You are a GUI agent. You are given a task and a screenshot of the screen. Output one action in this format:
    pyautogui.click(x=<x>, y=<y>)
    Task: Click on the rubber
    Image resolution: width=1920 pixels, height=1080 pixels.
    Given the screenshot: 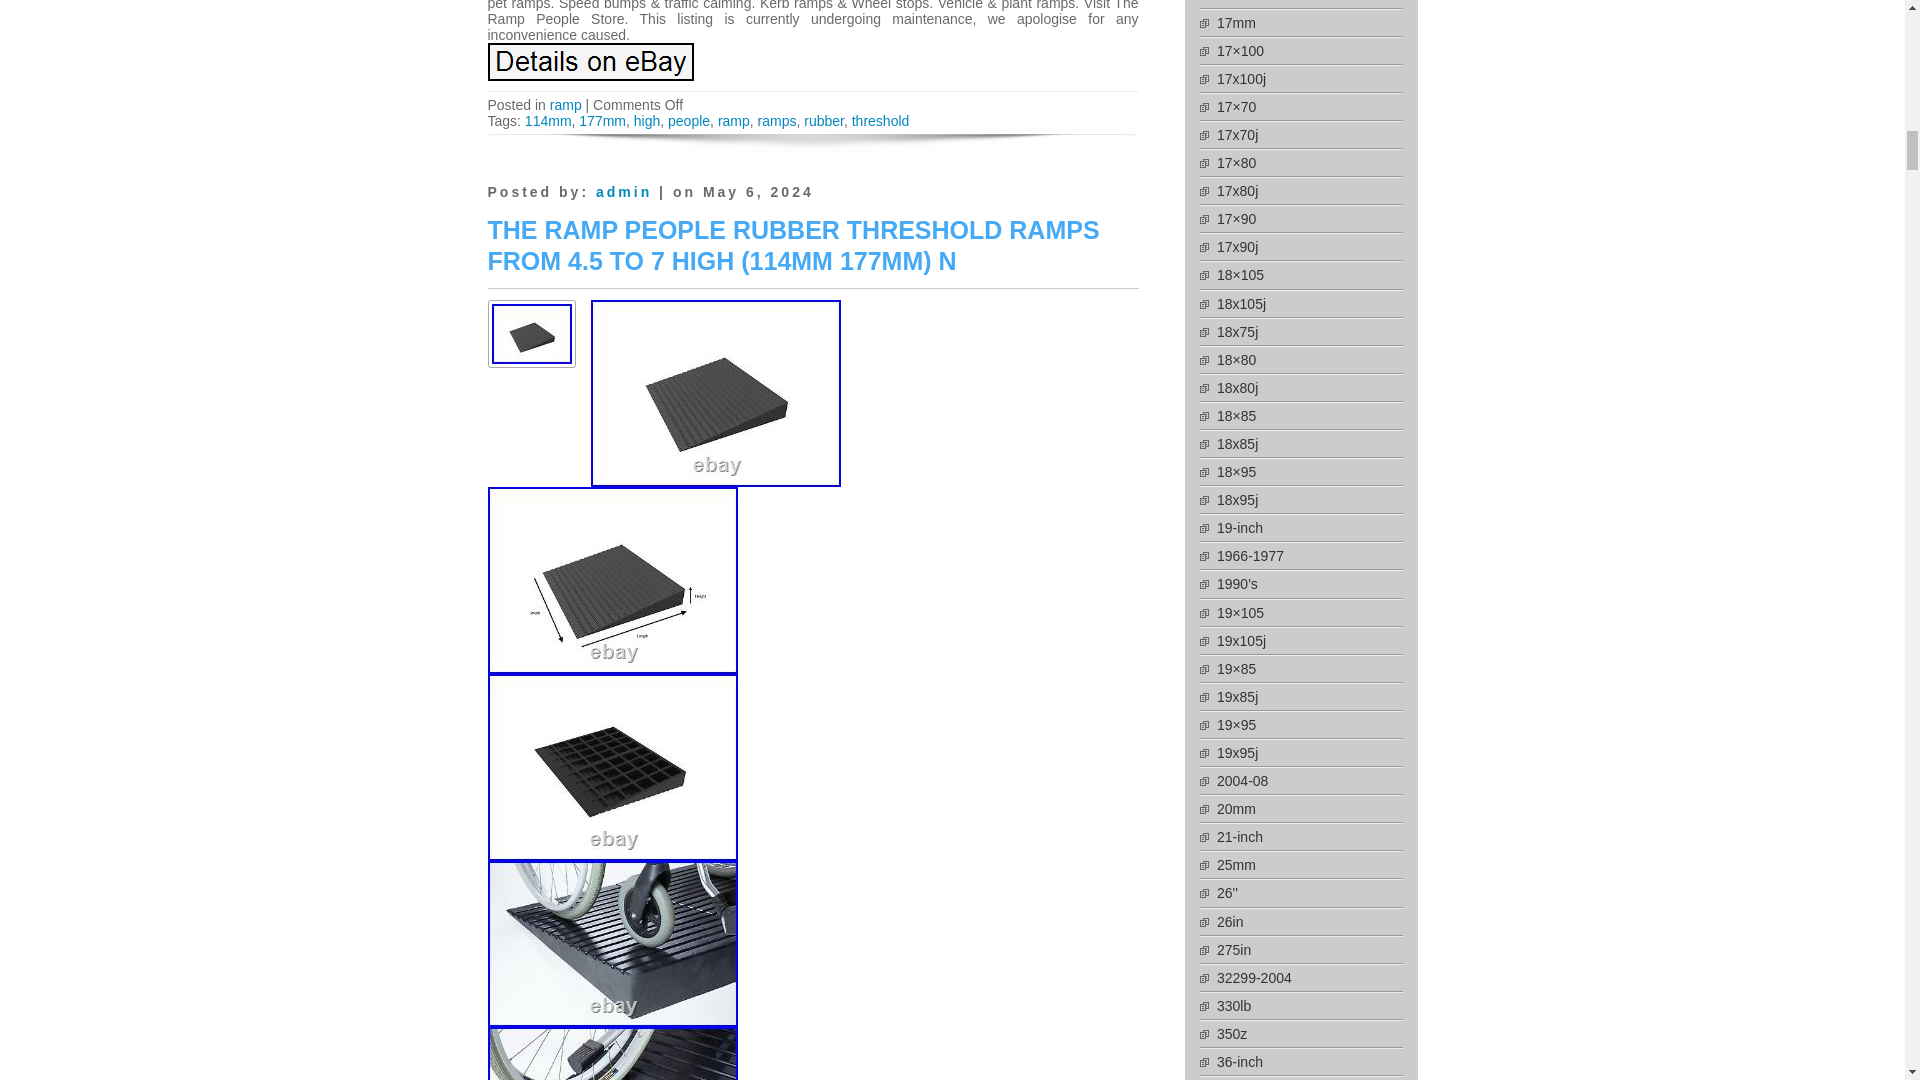 What is the action you would take?
    pyautogui.click(x=824, y=120)
    